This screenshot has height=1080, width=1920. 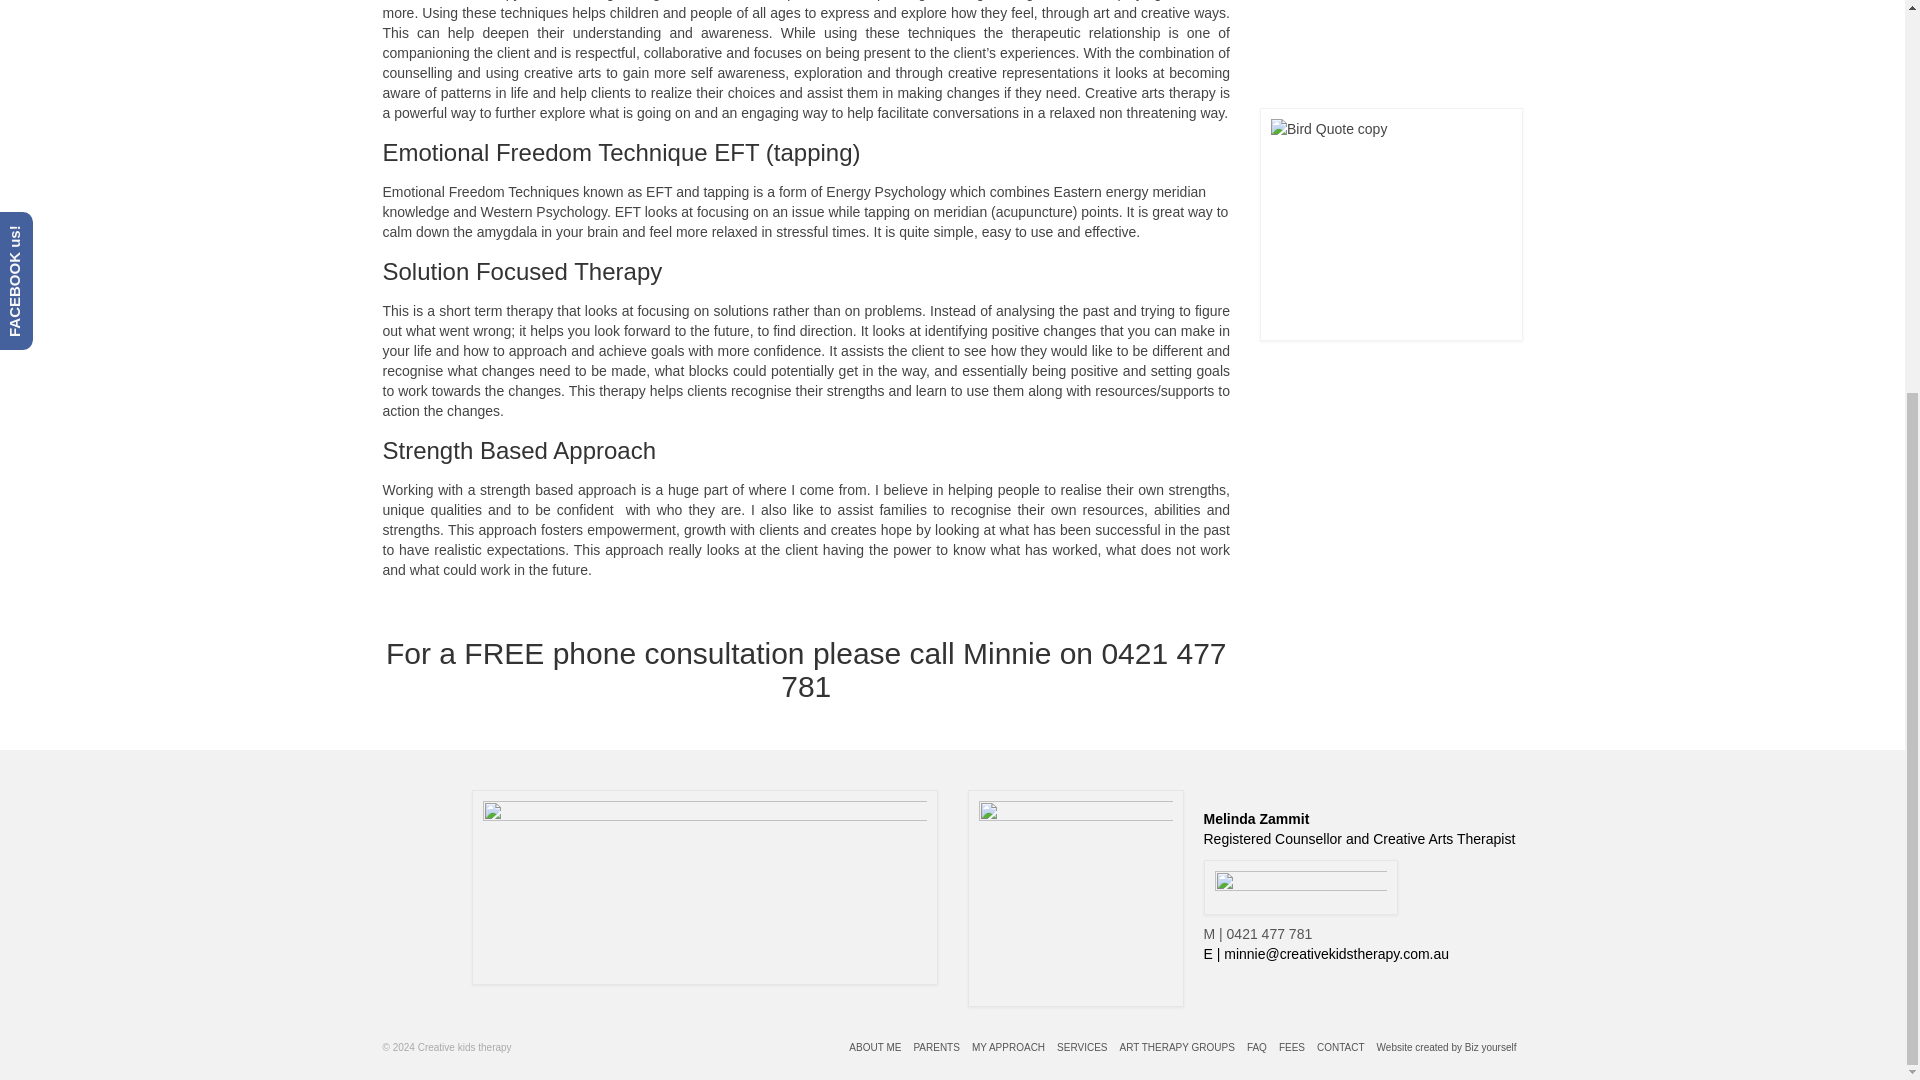 What do you see at coordinates (1446, 1048) in the screenshot?
I see `Website created by Biz yourself` at bounding box center [1446, 1048].